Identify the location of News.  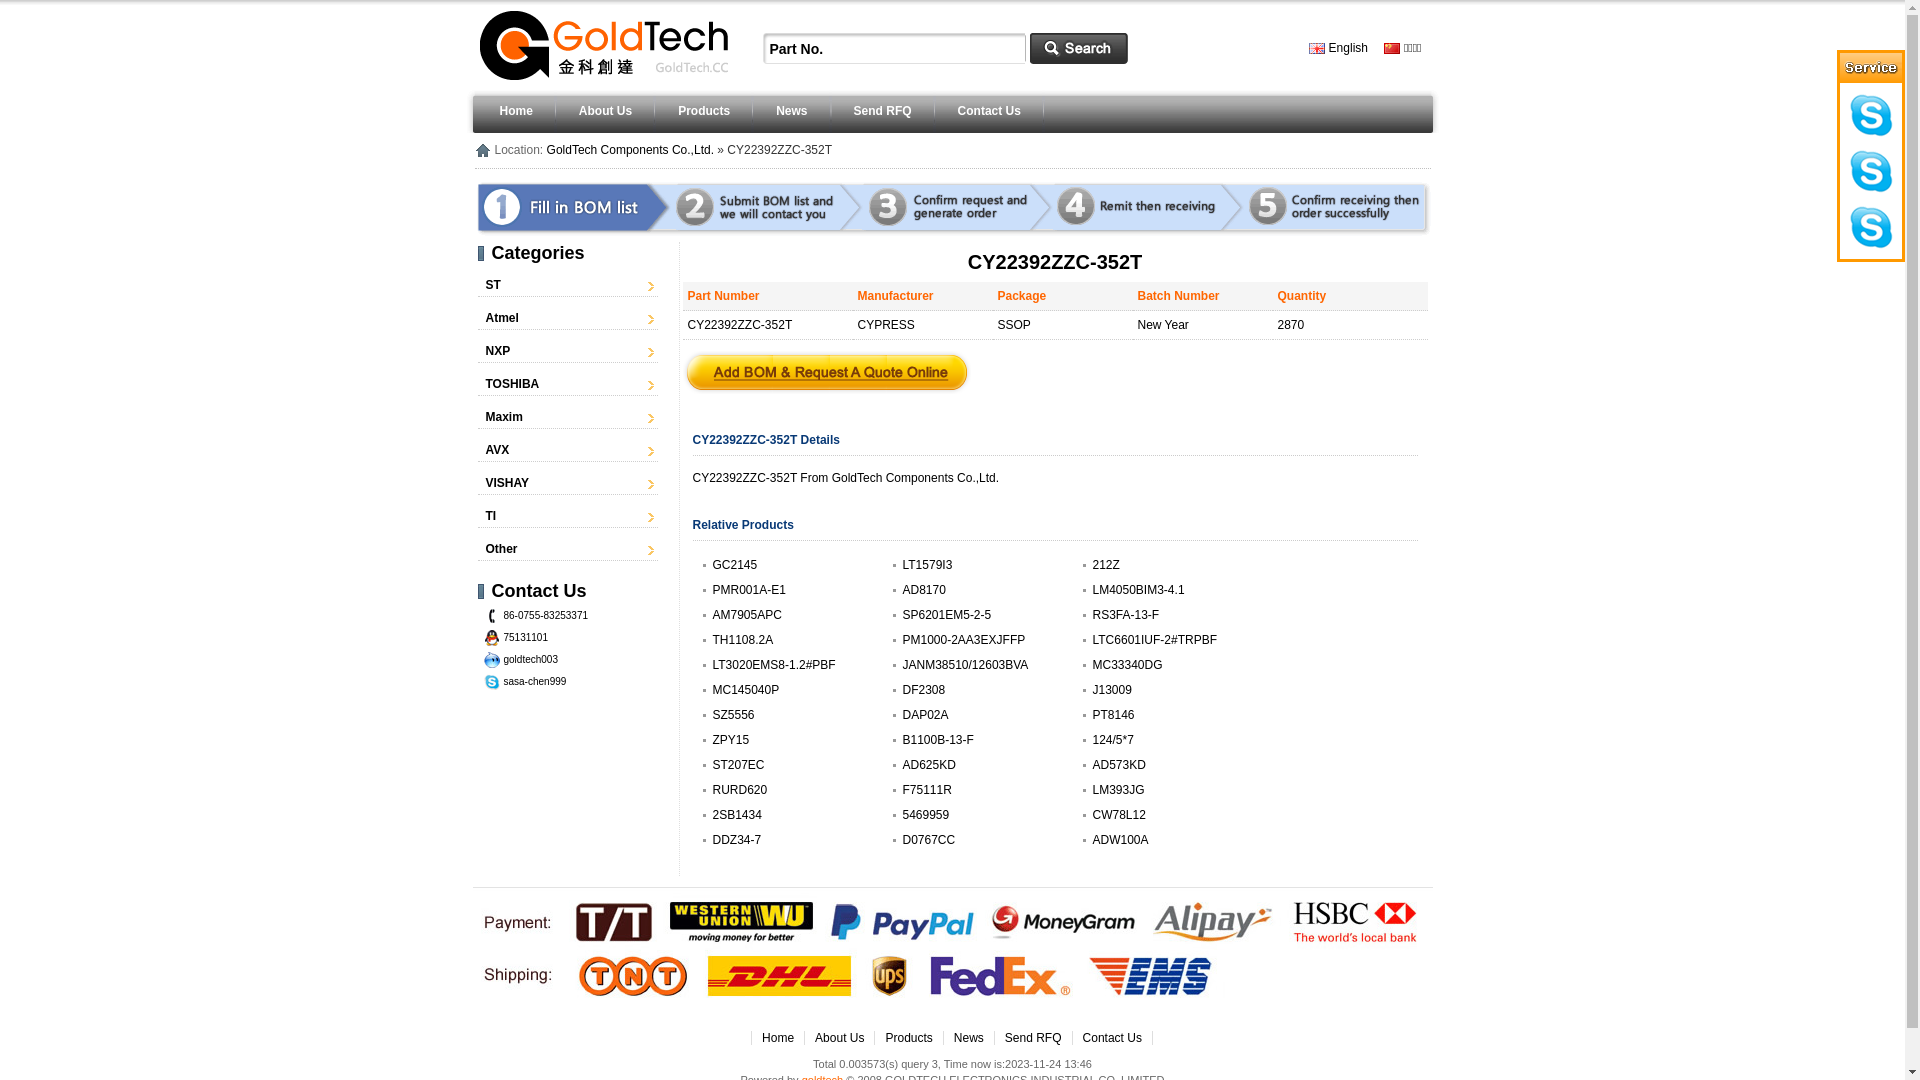
(968, 1038).